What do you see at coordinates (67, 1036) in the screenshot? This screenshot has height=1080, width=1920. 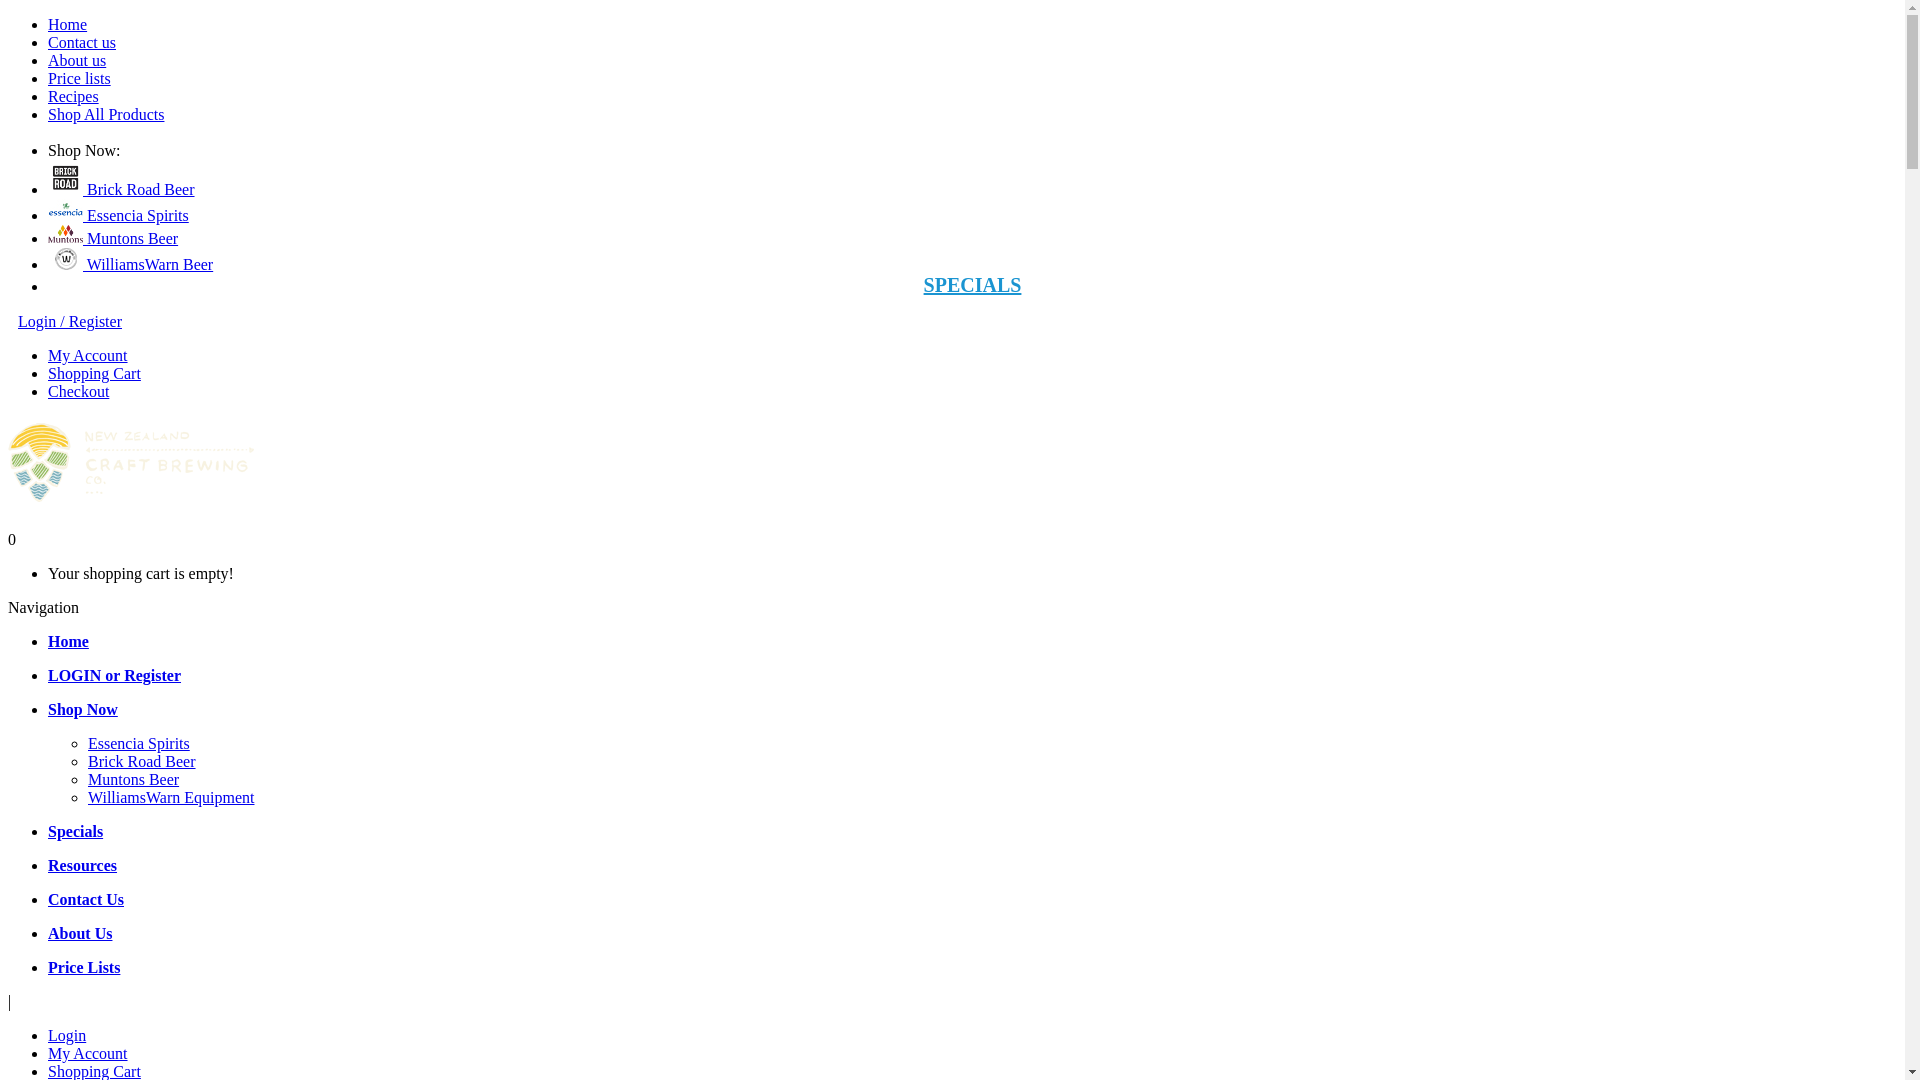 I see `Login` at bounding box center [67, 1036].